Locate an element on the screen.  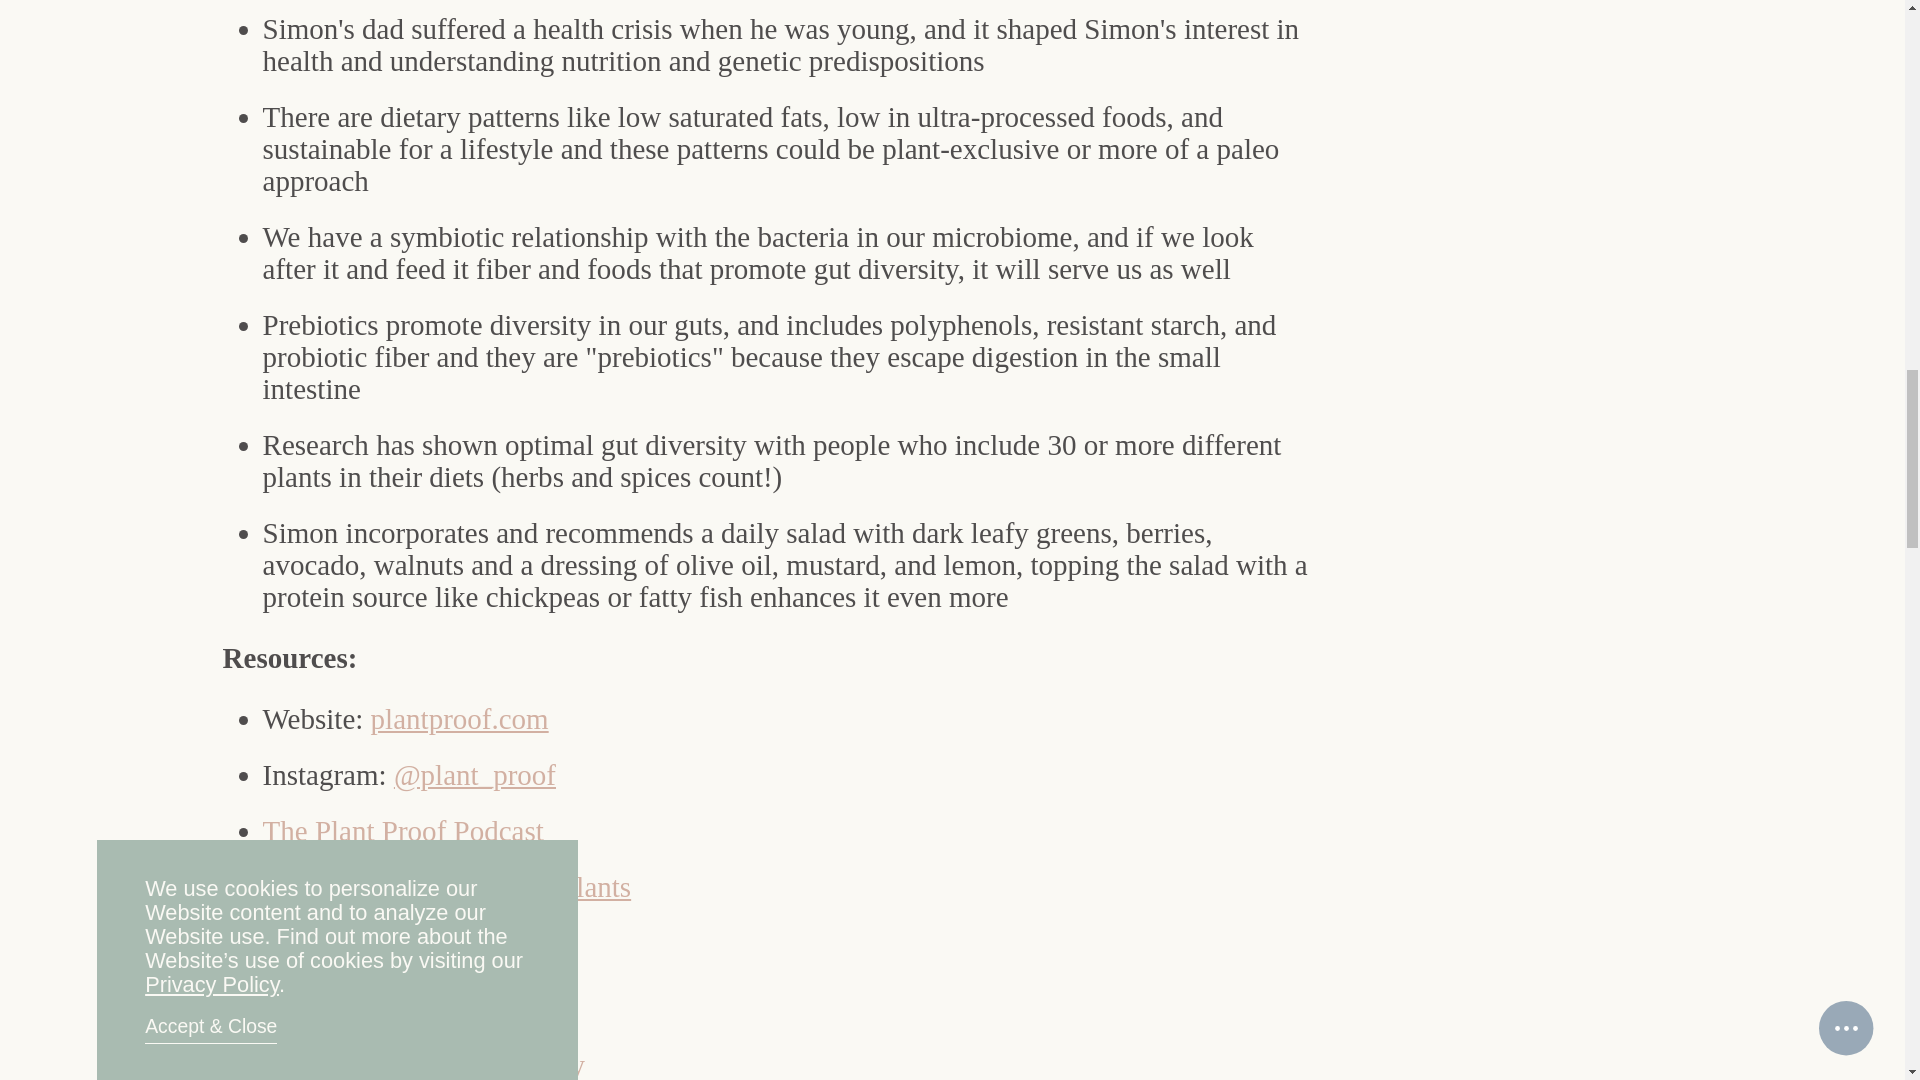
kellyleveque.com is located at coordinates (366, 1008).